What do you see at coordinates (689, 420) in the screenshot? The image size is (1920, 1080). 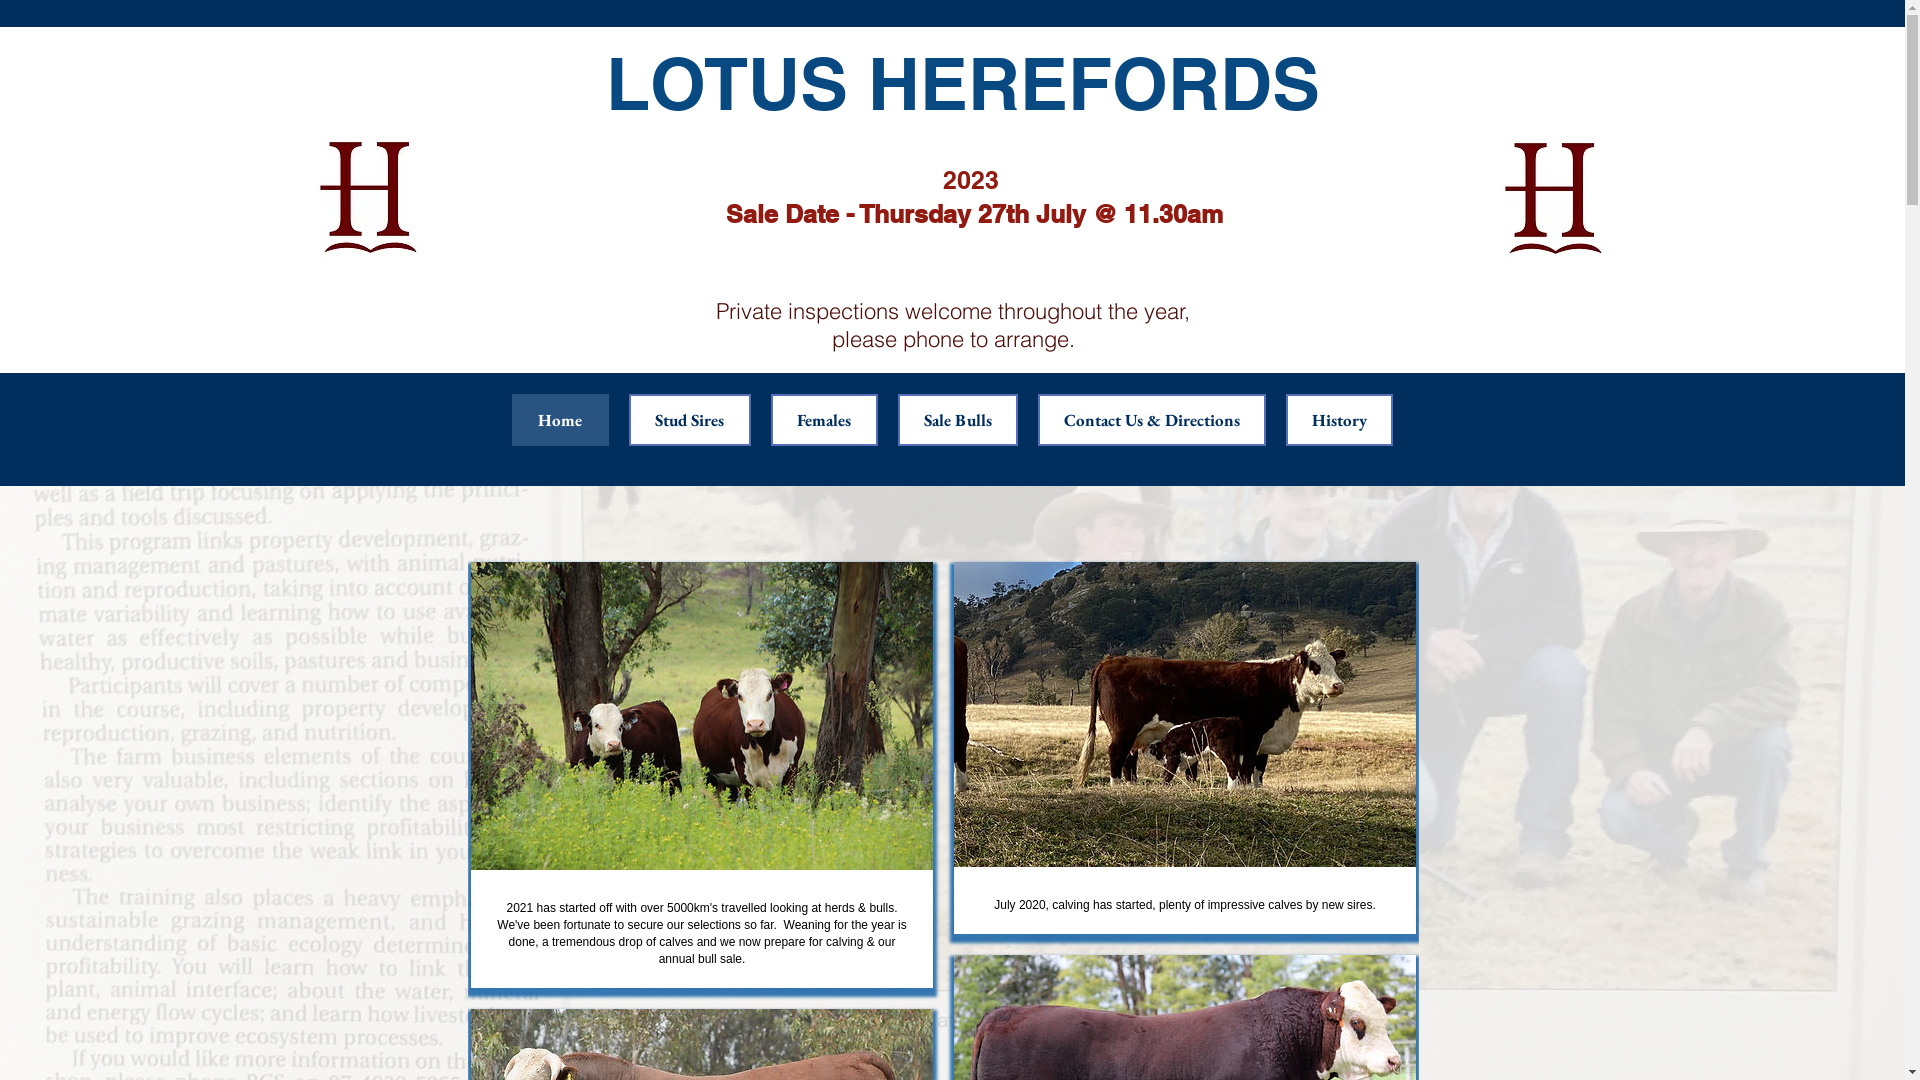 I see `Stud Sires` at bounding box center [689, 420].